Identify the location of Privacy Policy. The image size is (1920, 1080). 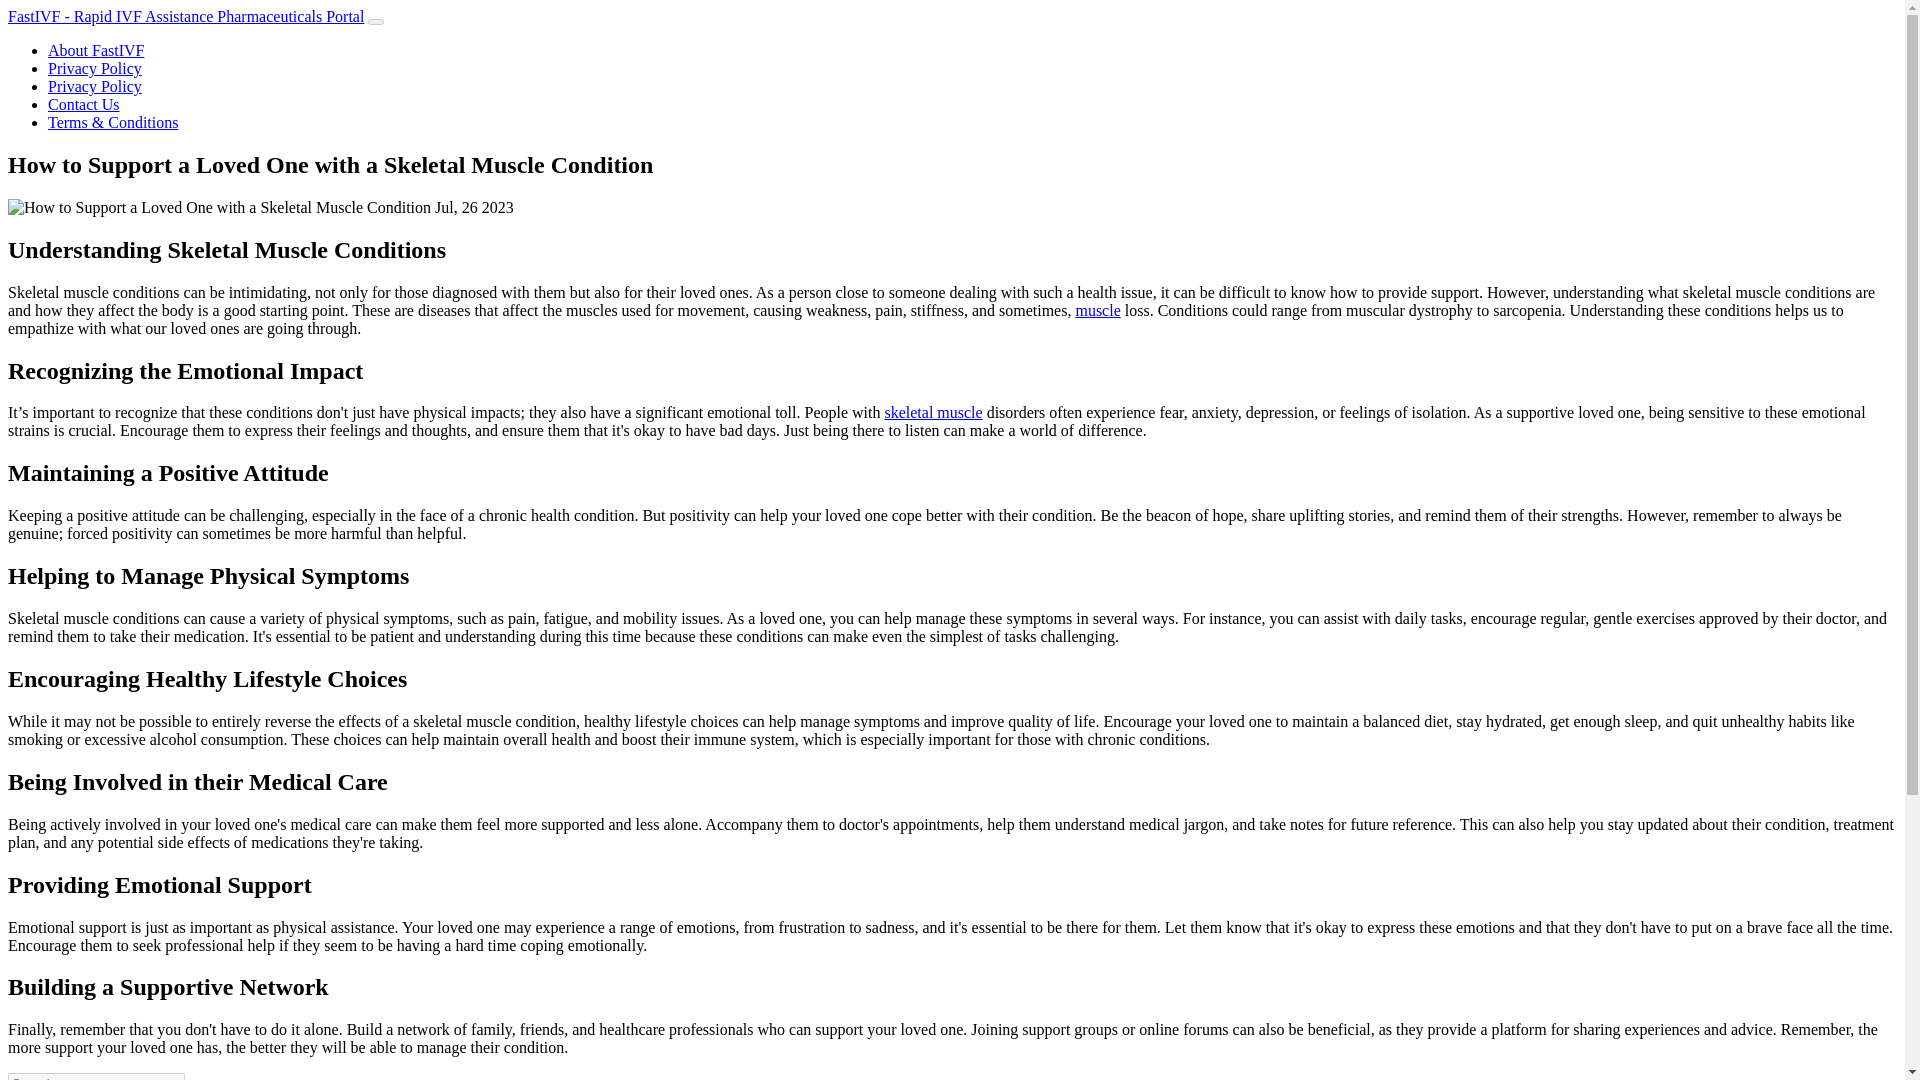
(95, 68).